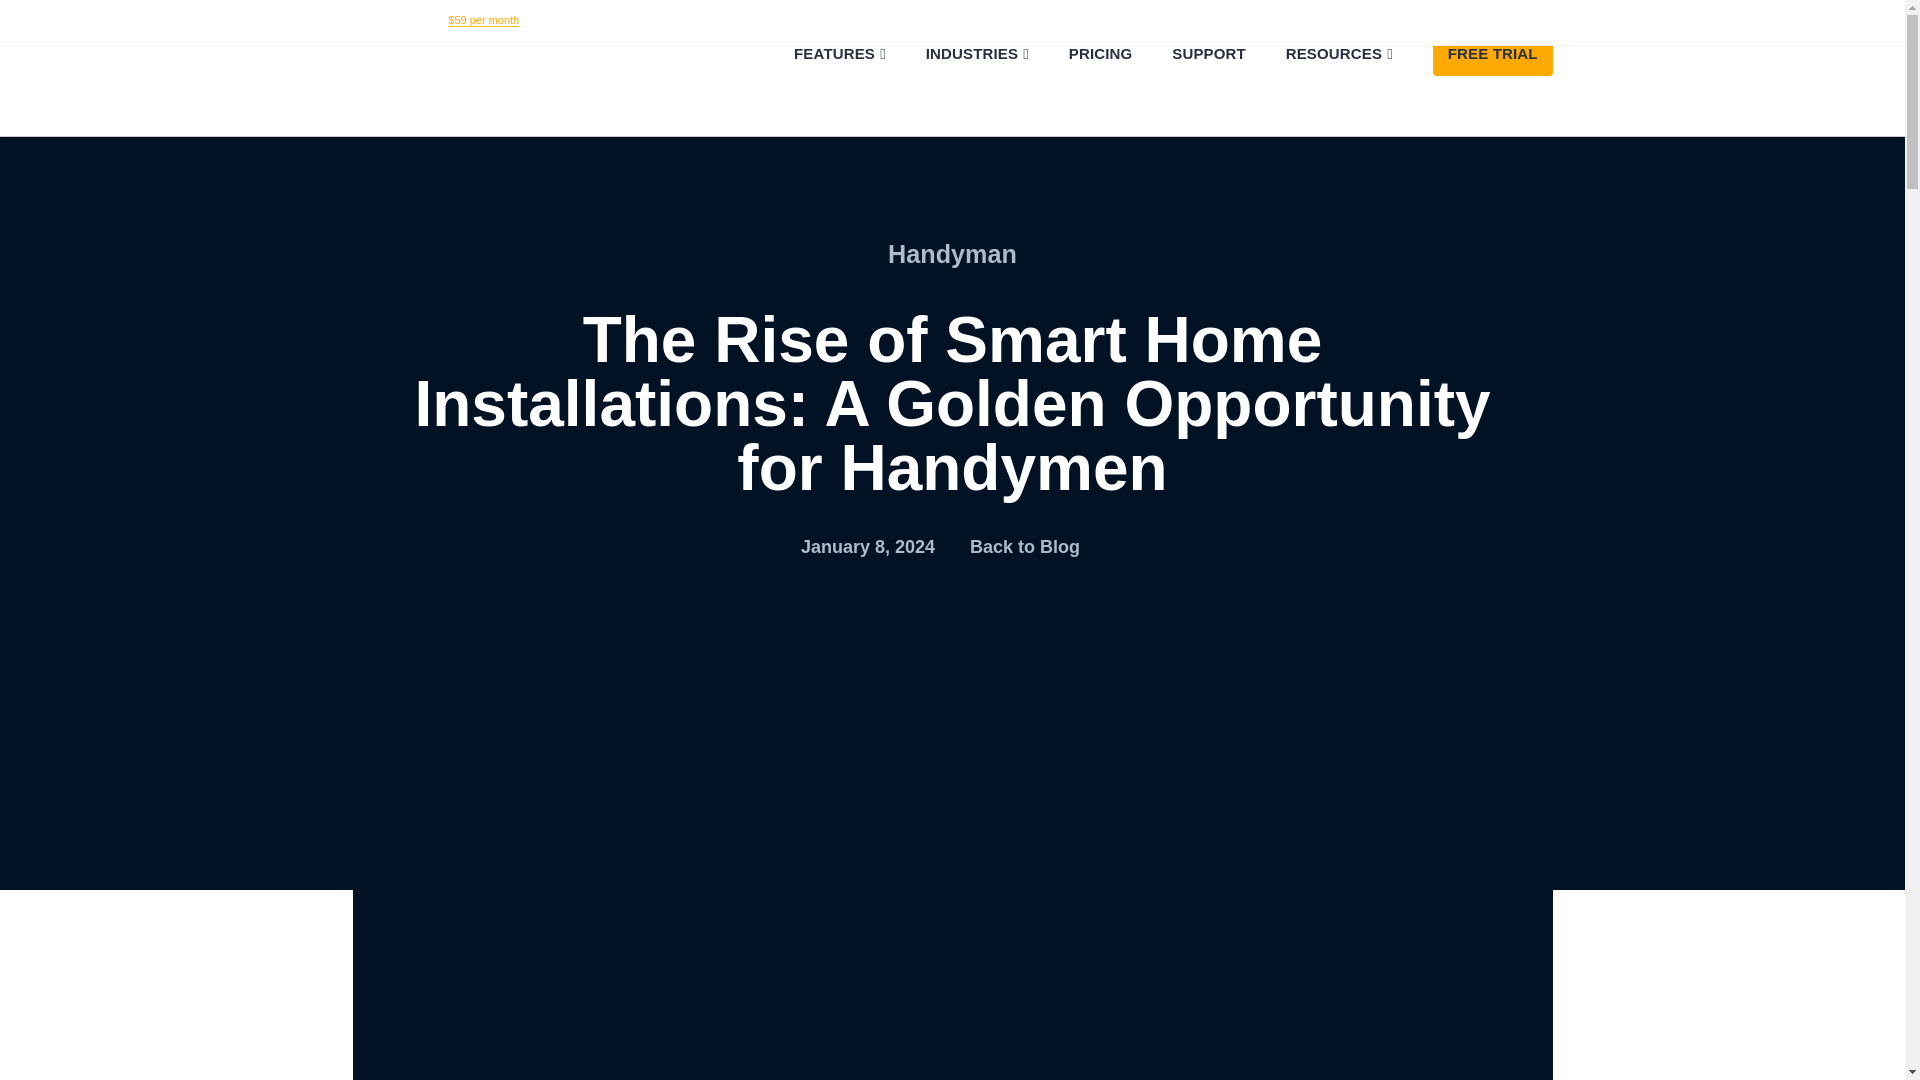 The width and height of the screenshot is (1920, 1080). Describe the element at coordinates (820, 91) in the screenshot. I see `FEATURES` at that location.